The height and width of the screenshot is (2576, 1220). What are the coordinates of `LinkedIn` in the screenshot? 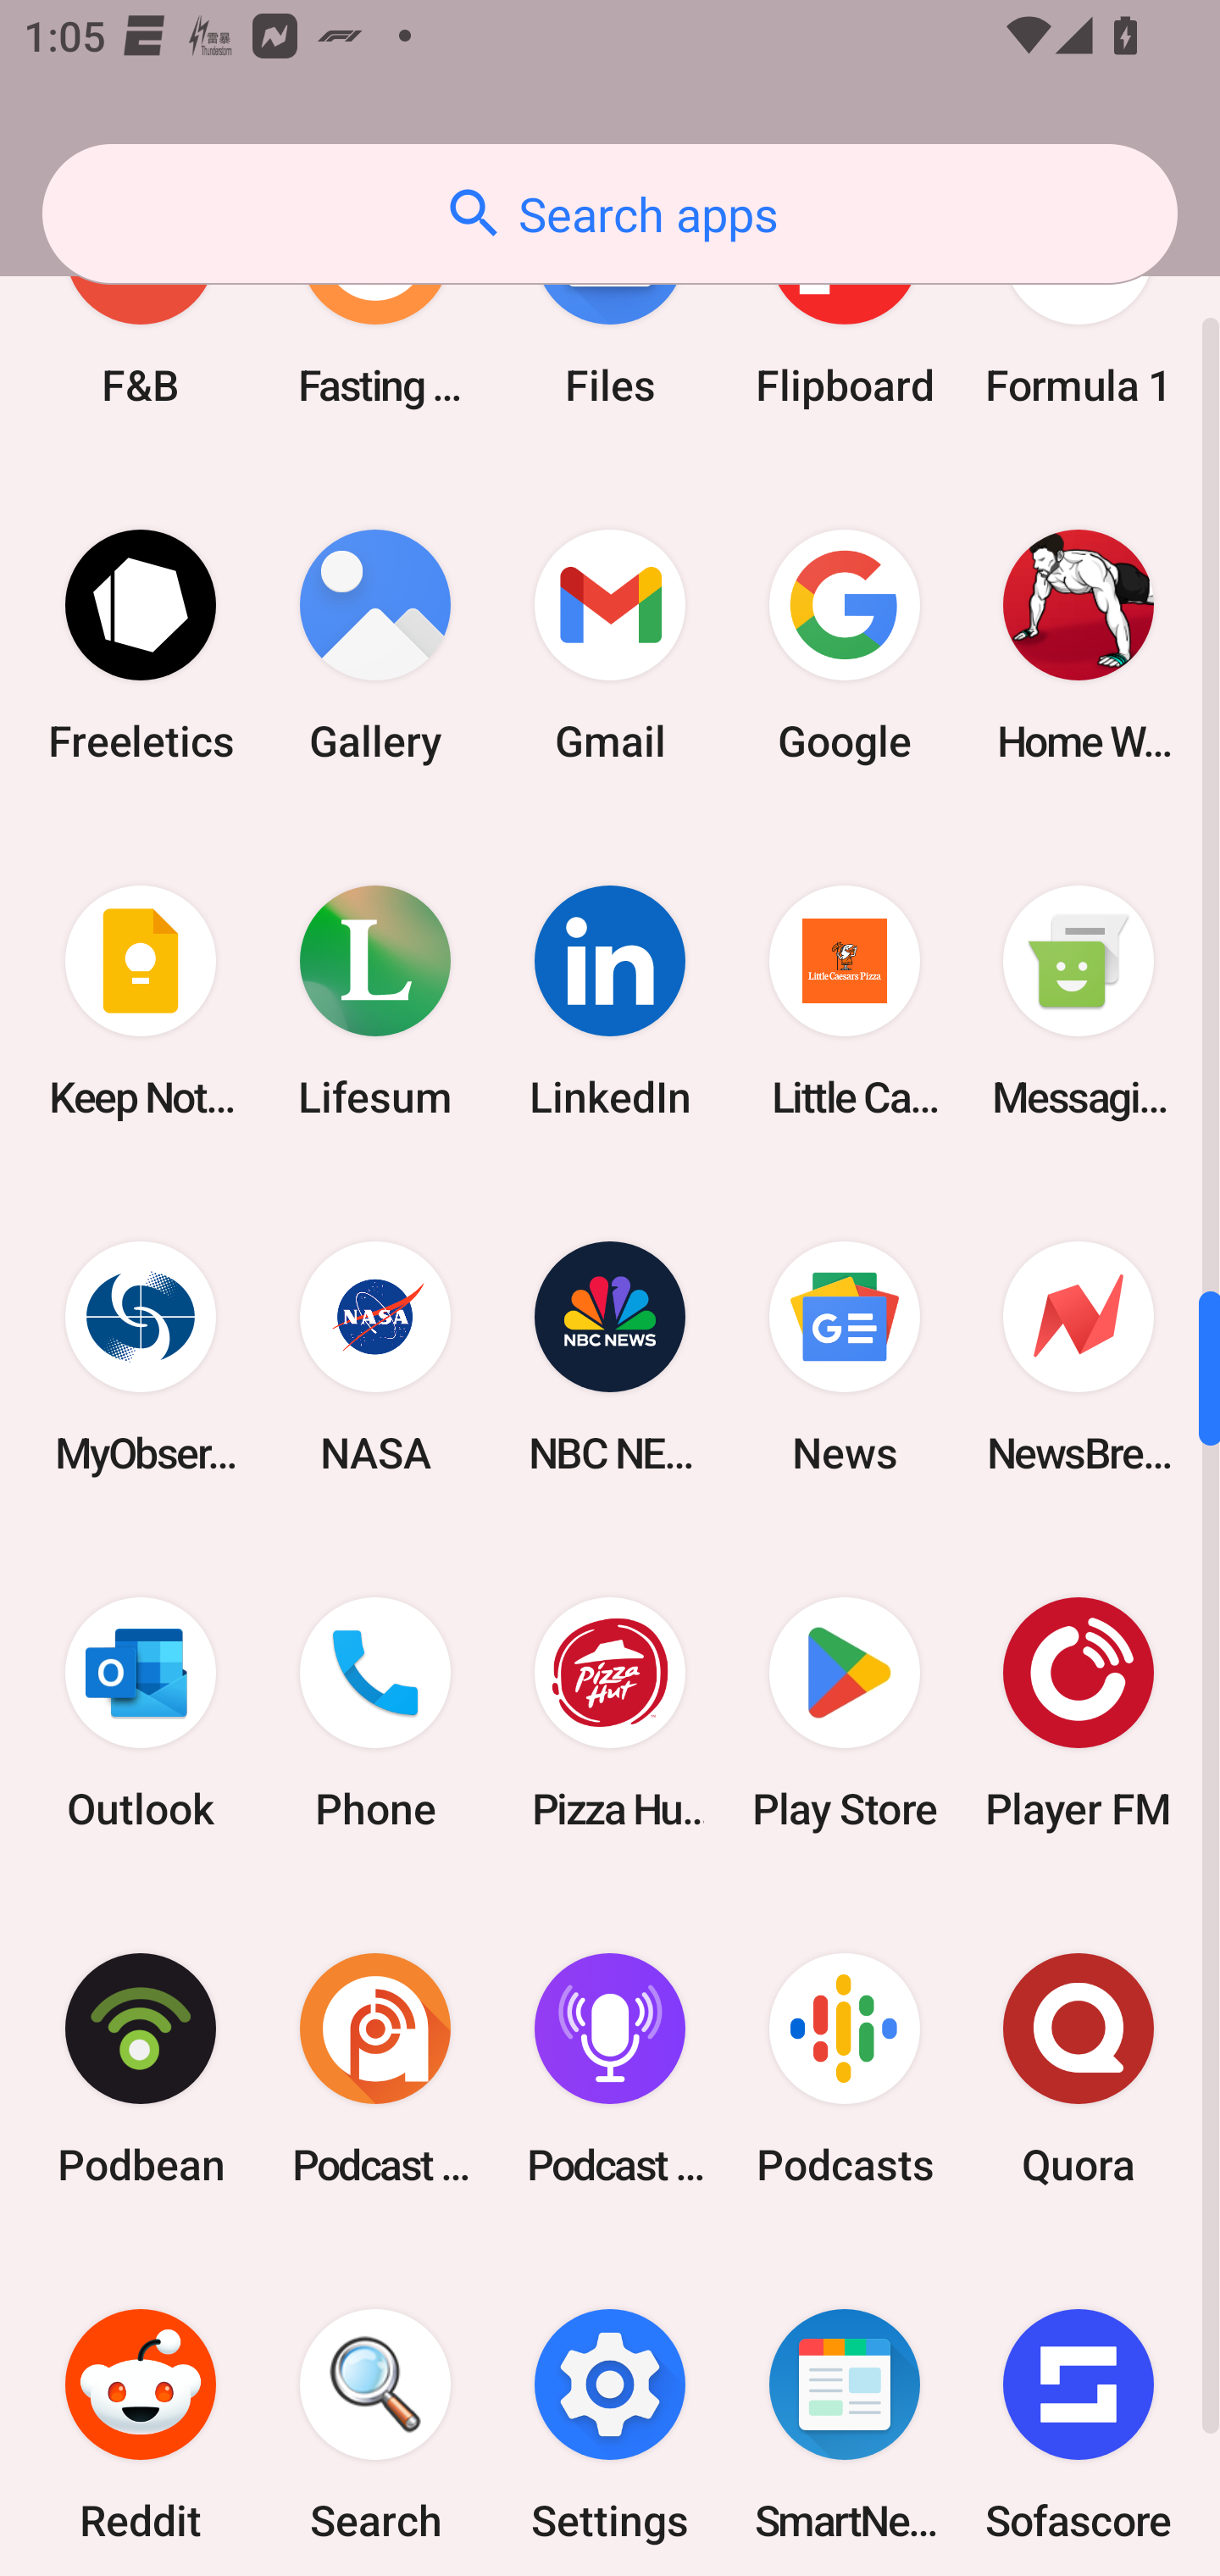 It's located at (610, 1002).